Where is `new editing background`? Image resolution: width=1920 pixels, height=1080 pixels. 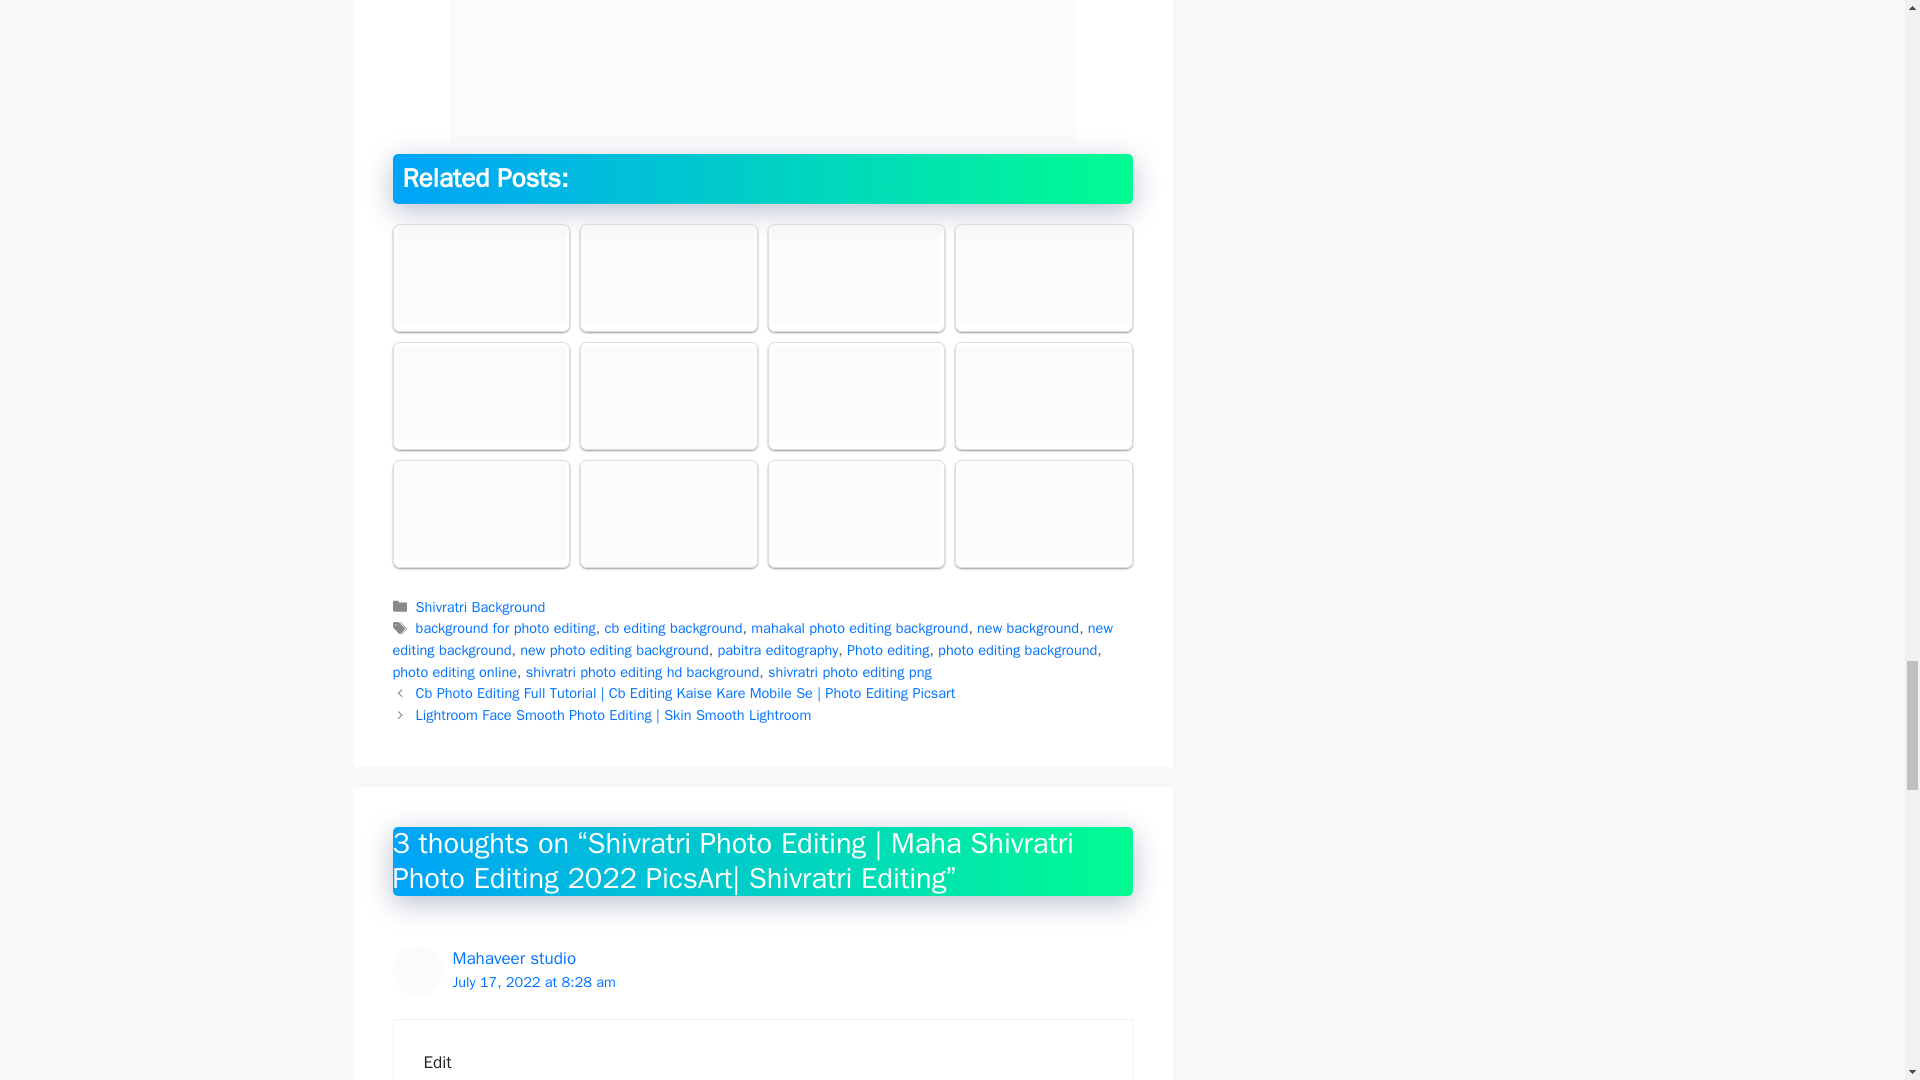
new editing background is located at coordinates (751, 638).